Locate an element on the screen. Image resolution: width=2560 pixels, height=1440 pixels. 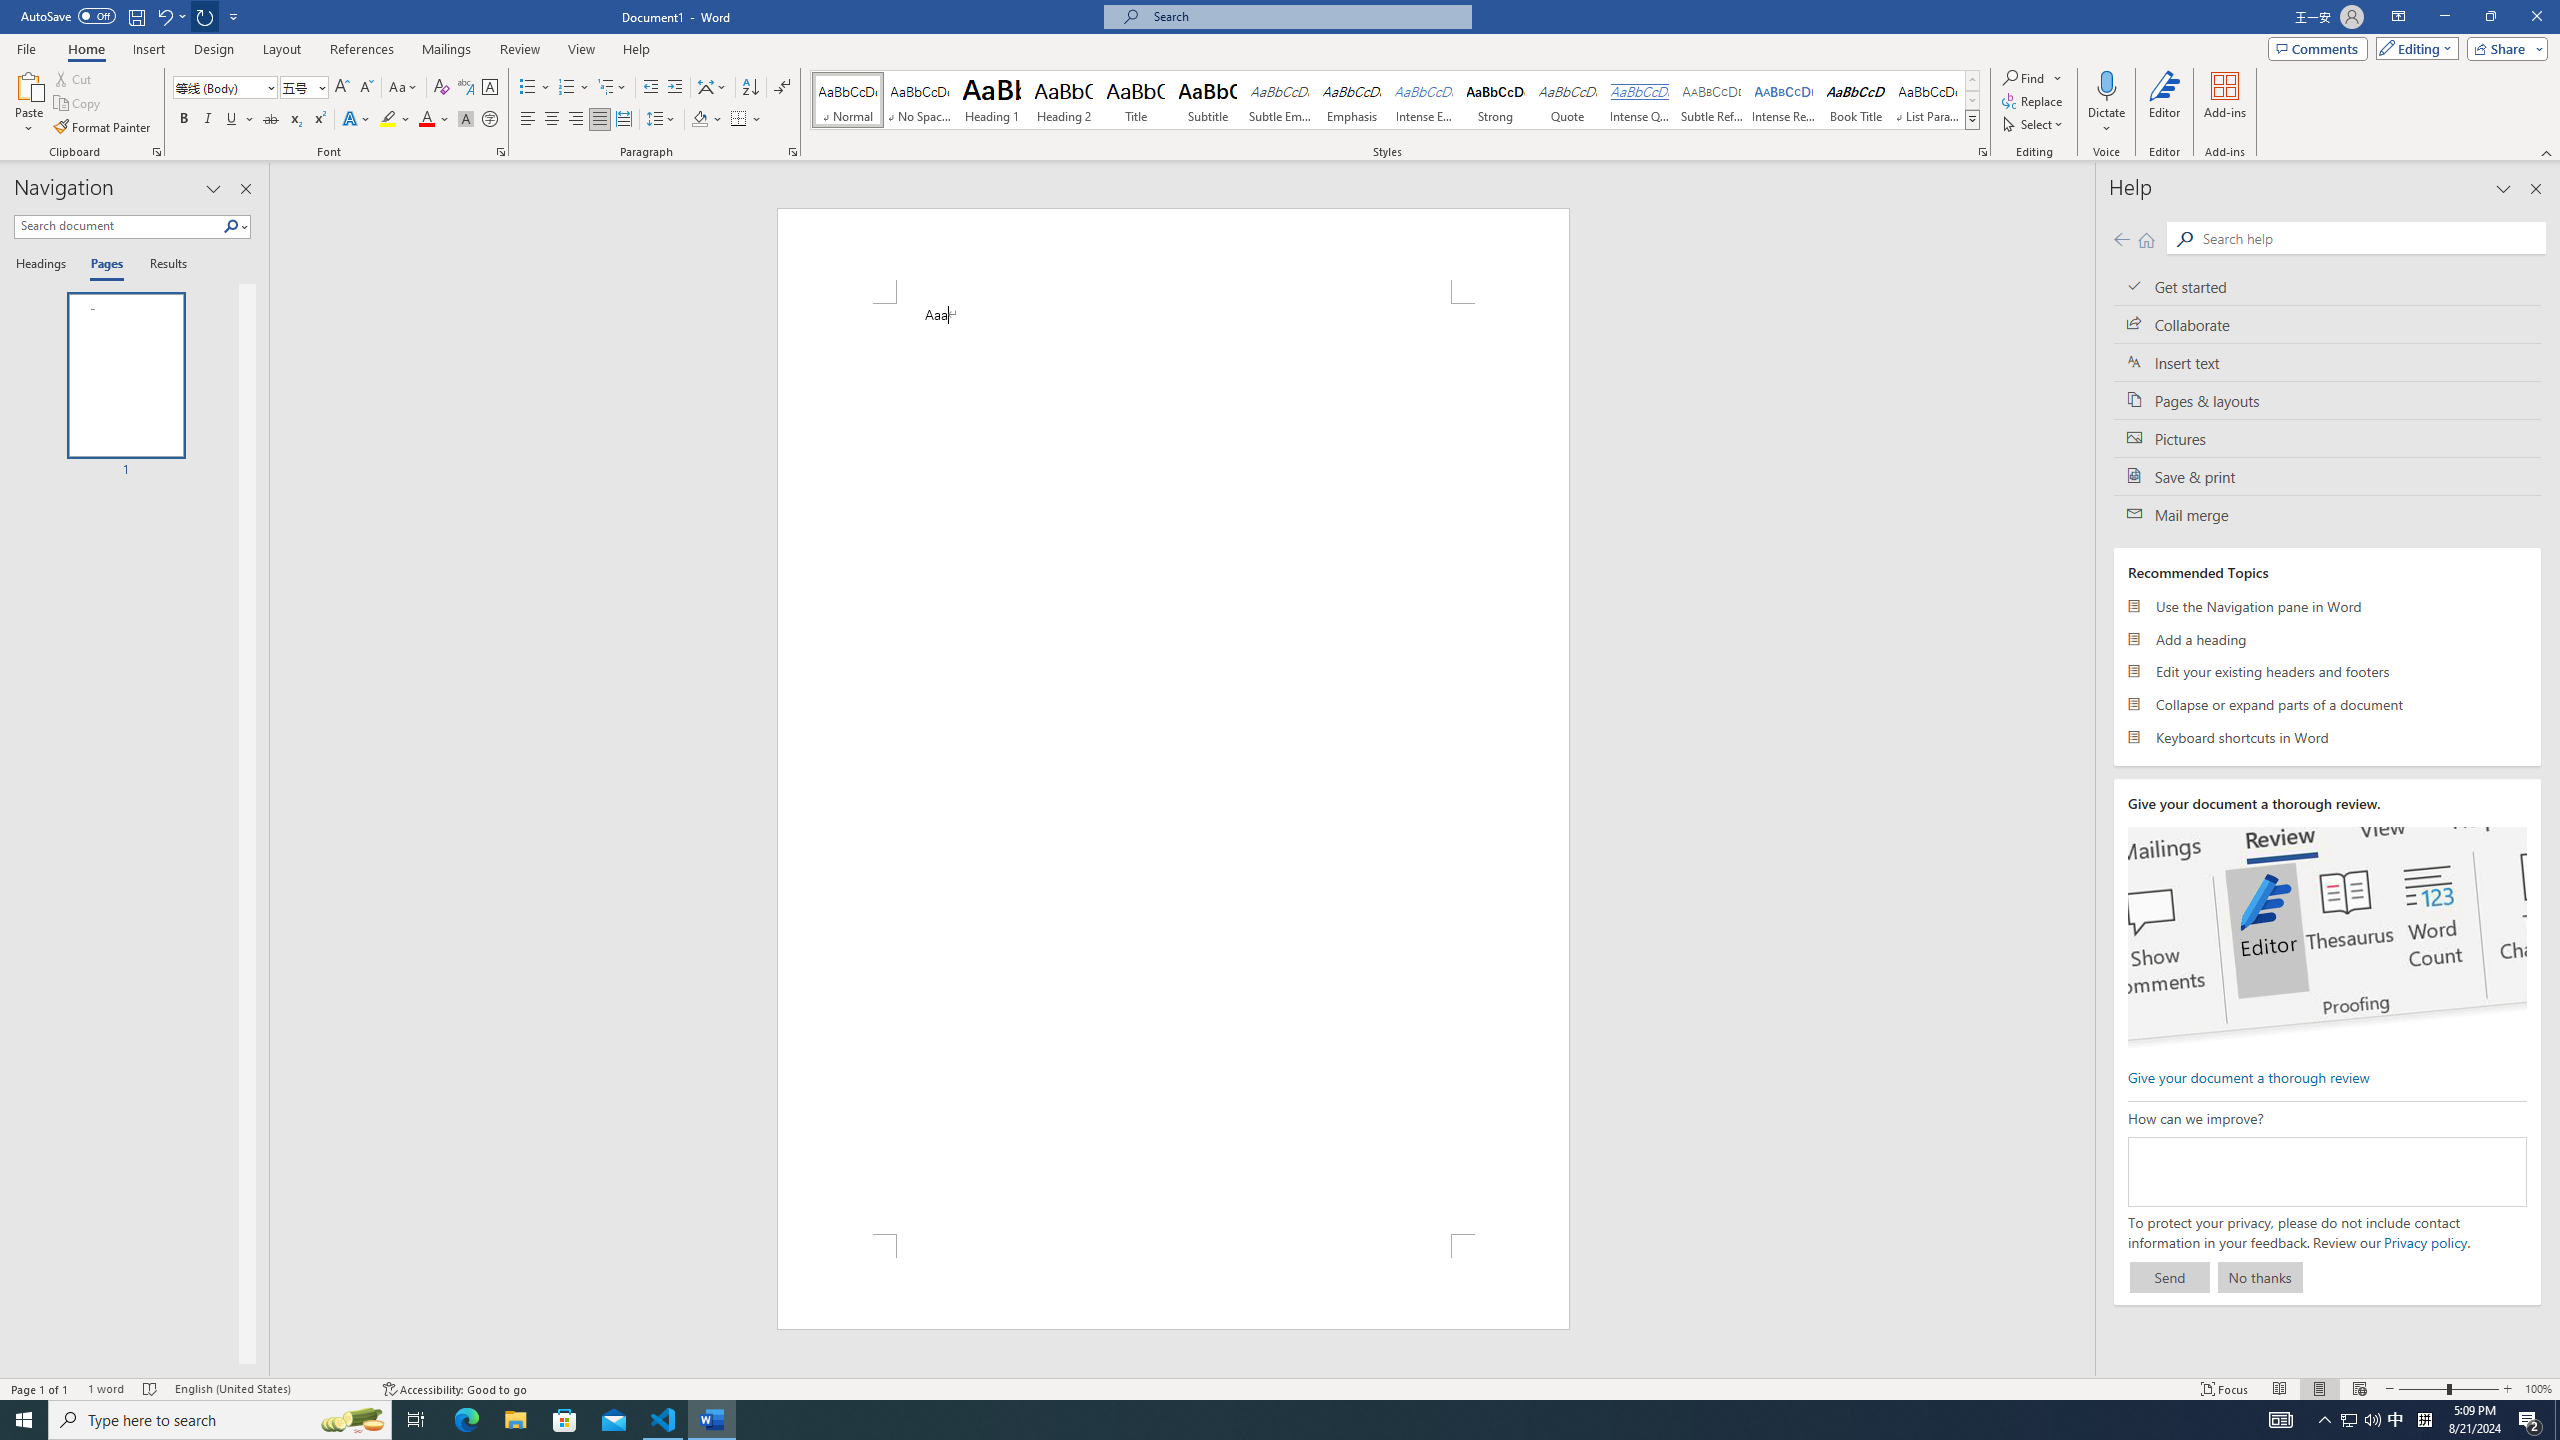
Send is located at coordinates (2169, 1277).